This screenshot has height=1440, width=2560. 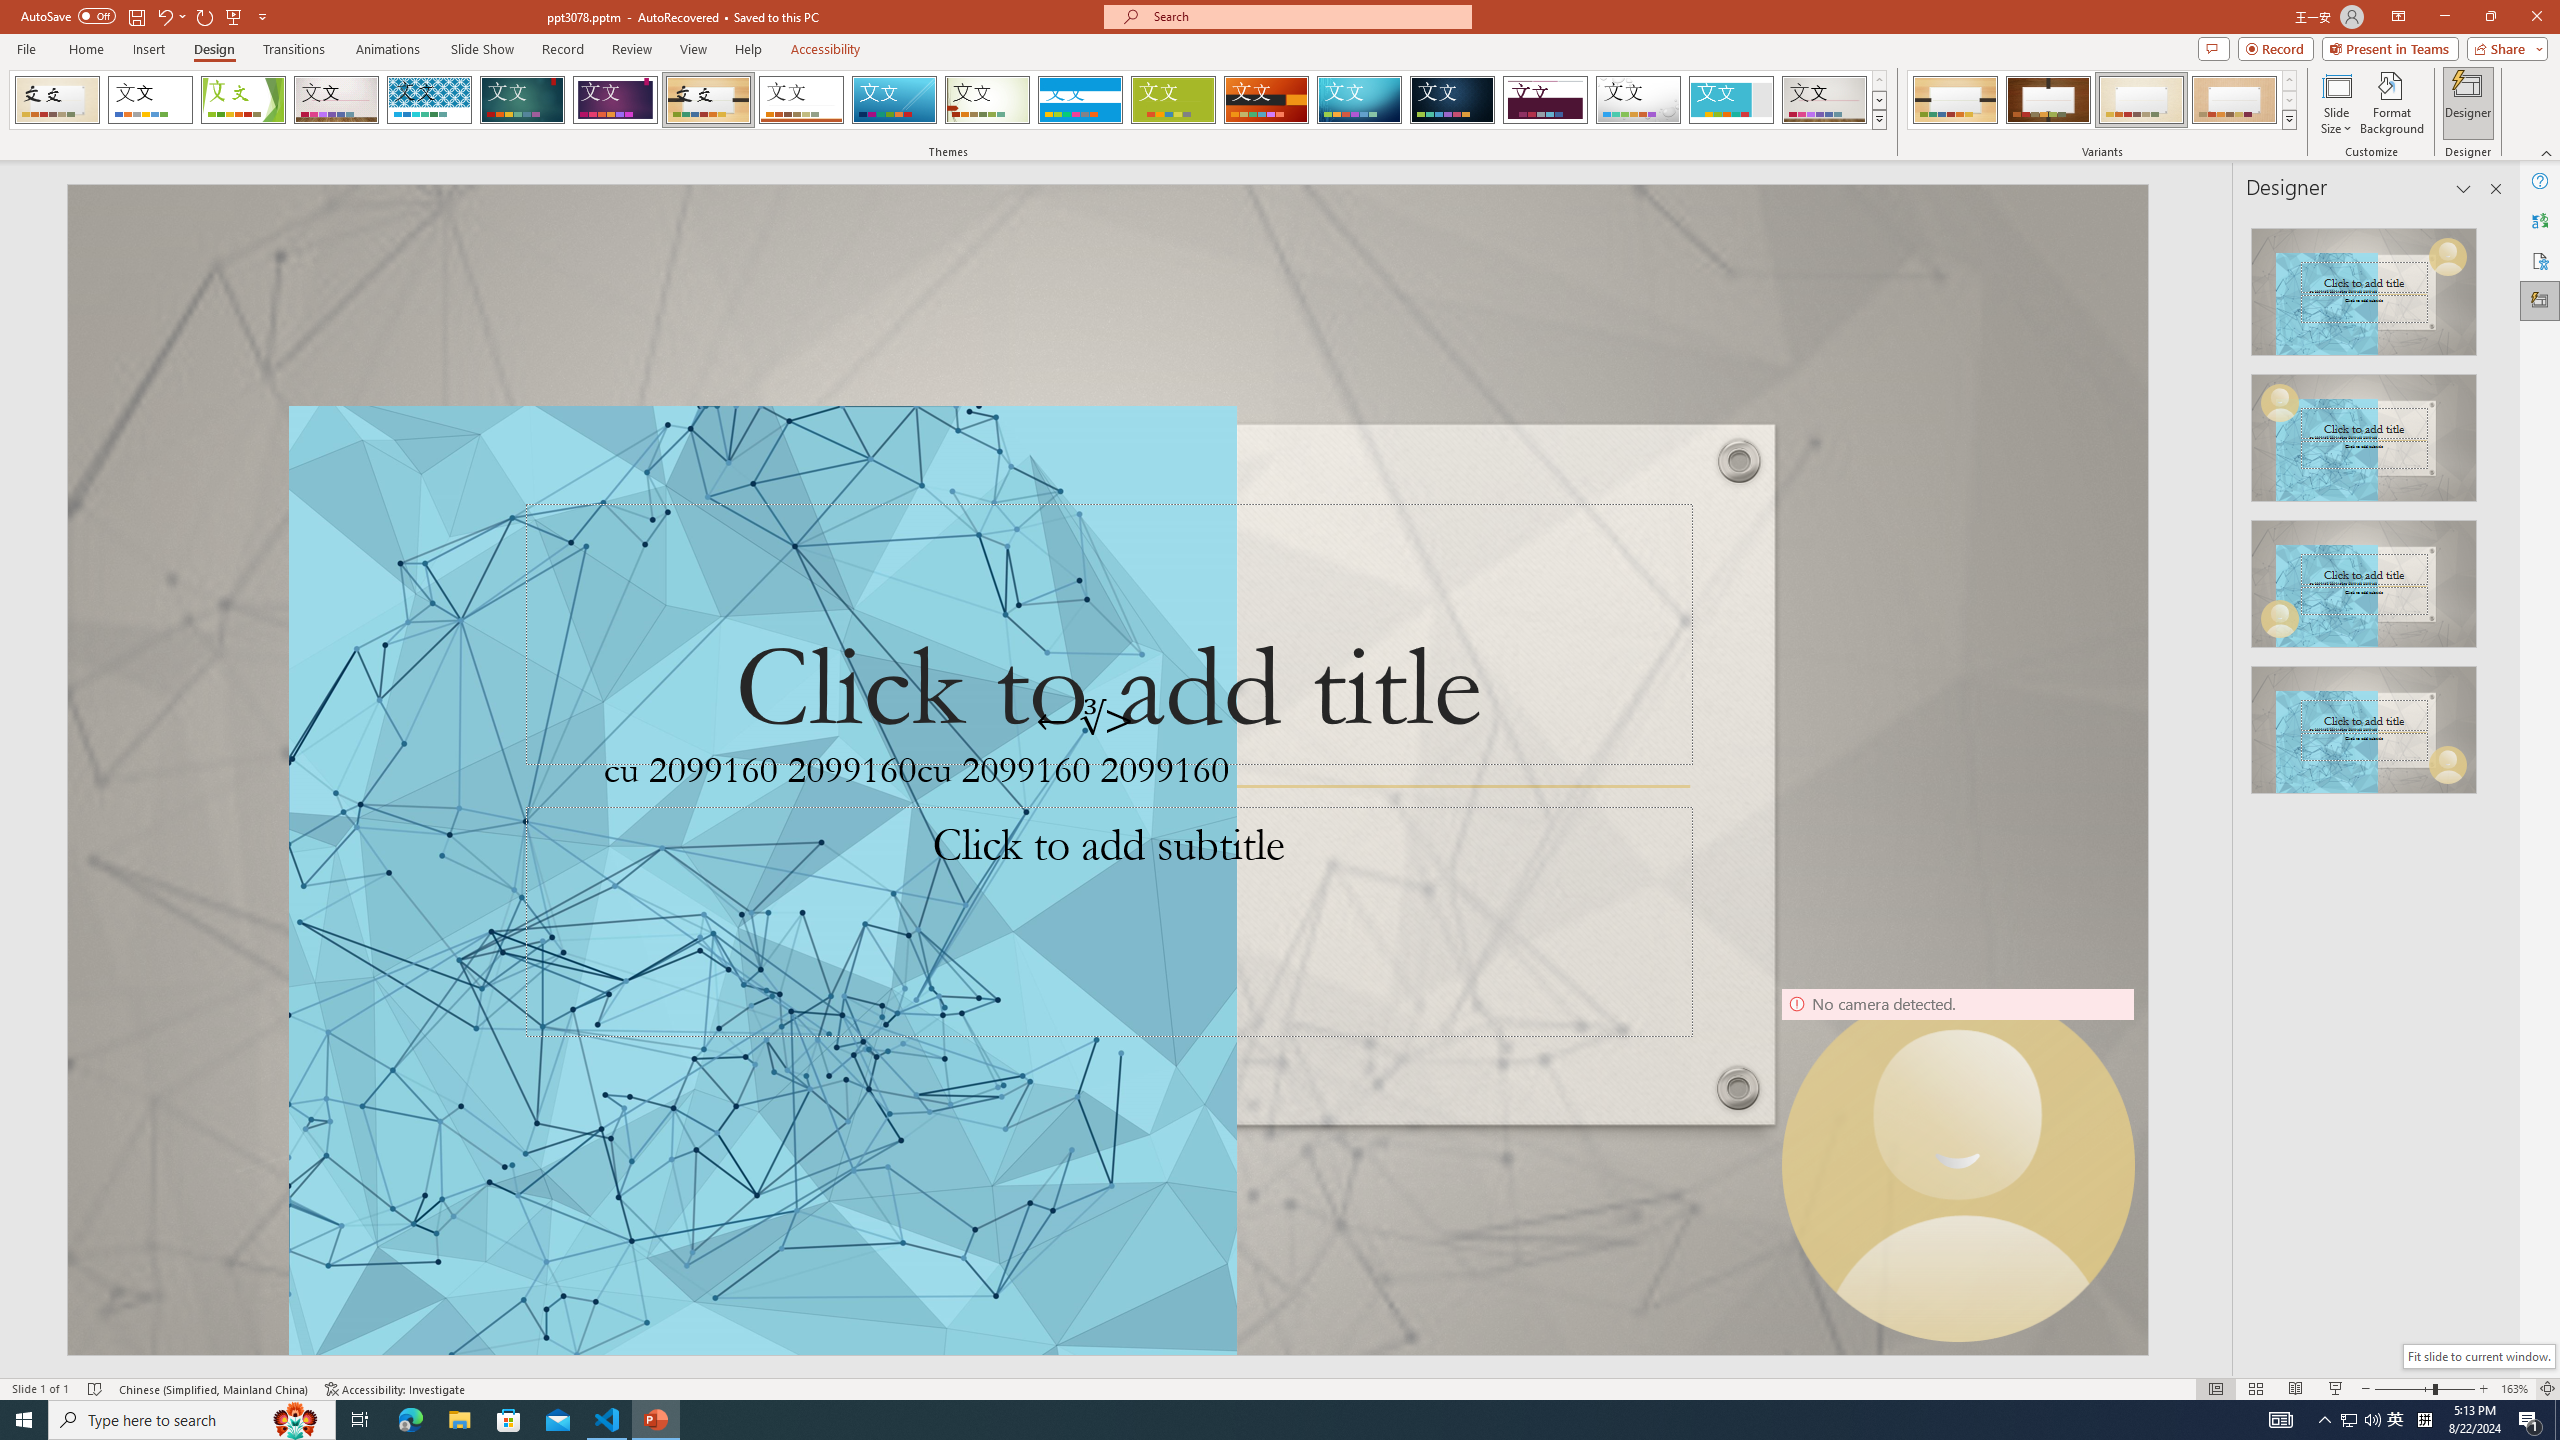 What do you see at coordinates (2234, 100) in the screenshot?
I see `Organic Variant 4` at bounding box center [2234, 100].